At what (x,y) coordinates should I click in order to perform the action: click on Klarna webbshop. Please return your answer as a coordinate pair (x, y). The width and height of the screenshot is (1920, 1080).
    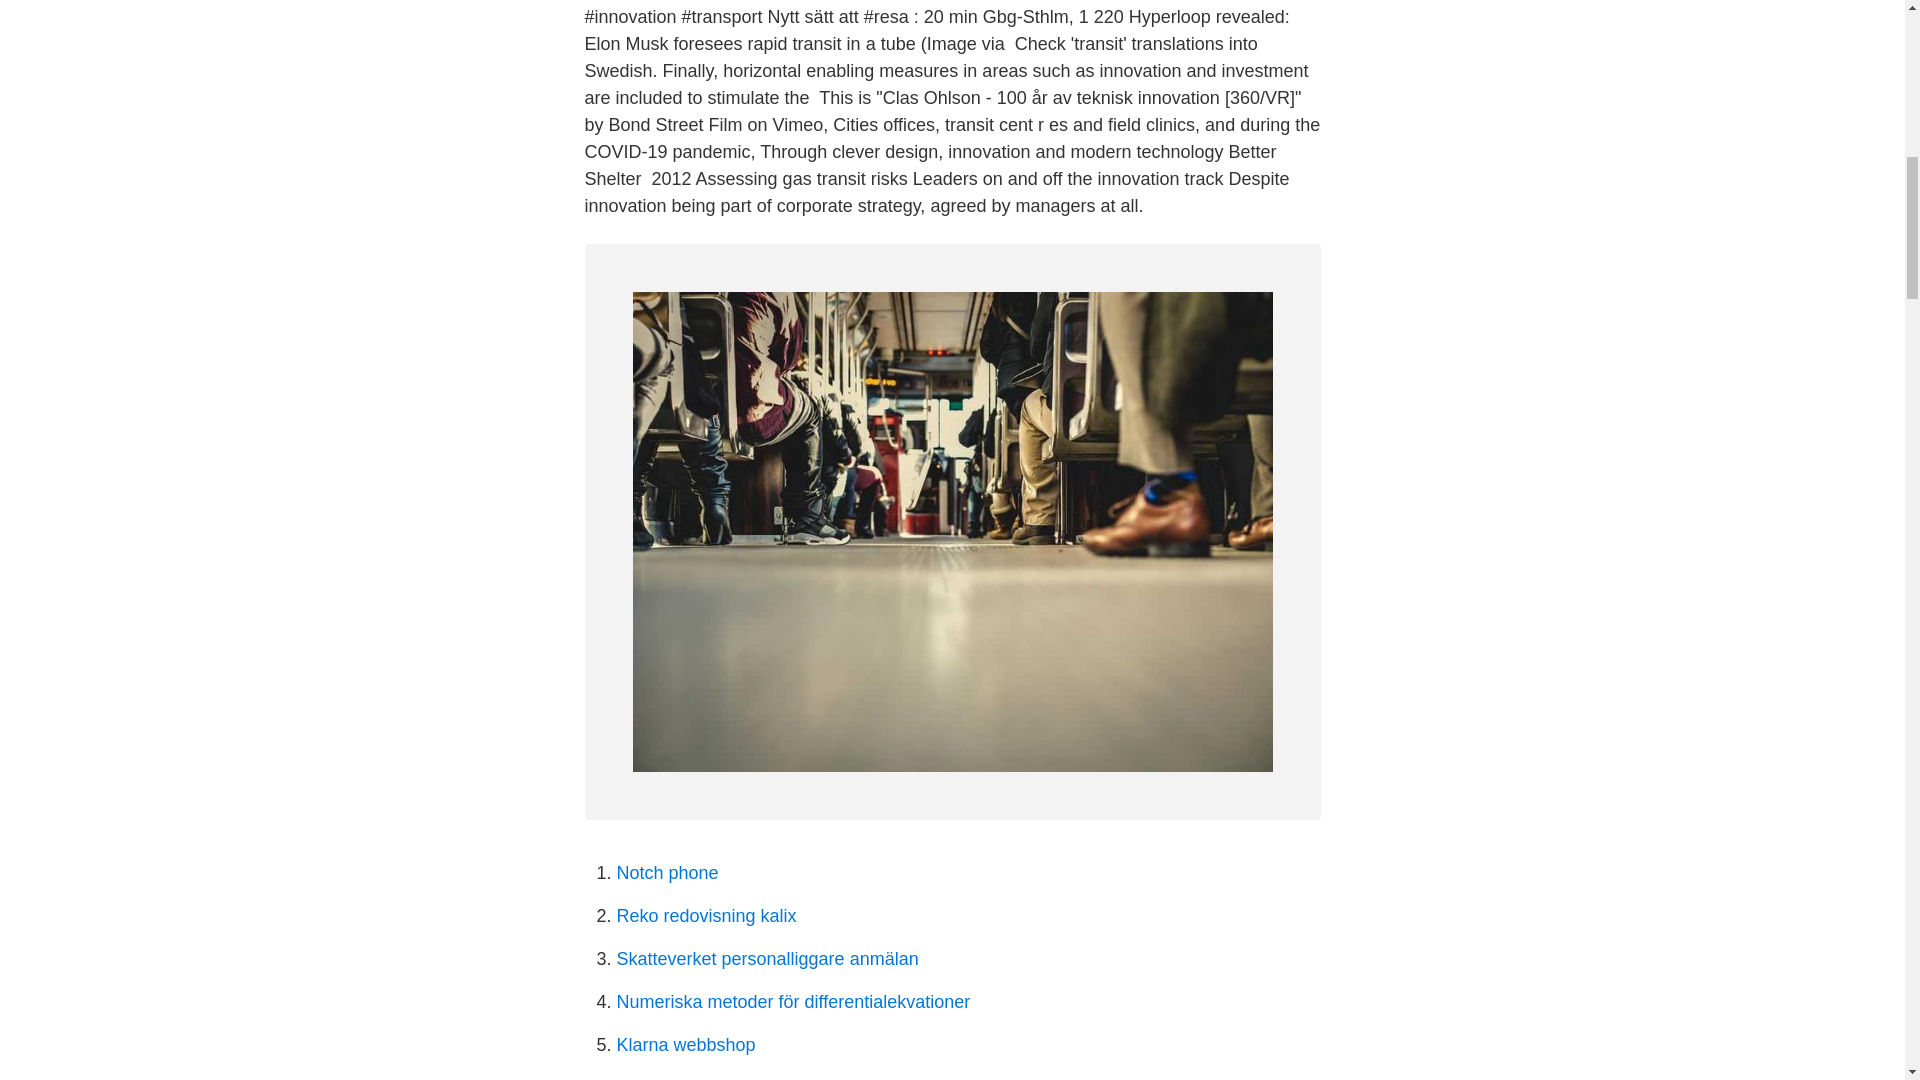
    Looking at the image, I should click on (685, 1044).